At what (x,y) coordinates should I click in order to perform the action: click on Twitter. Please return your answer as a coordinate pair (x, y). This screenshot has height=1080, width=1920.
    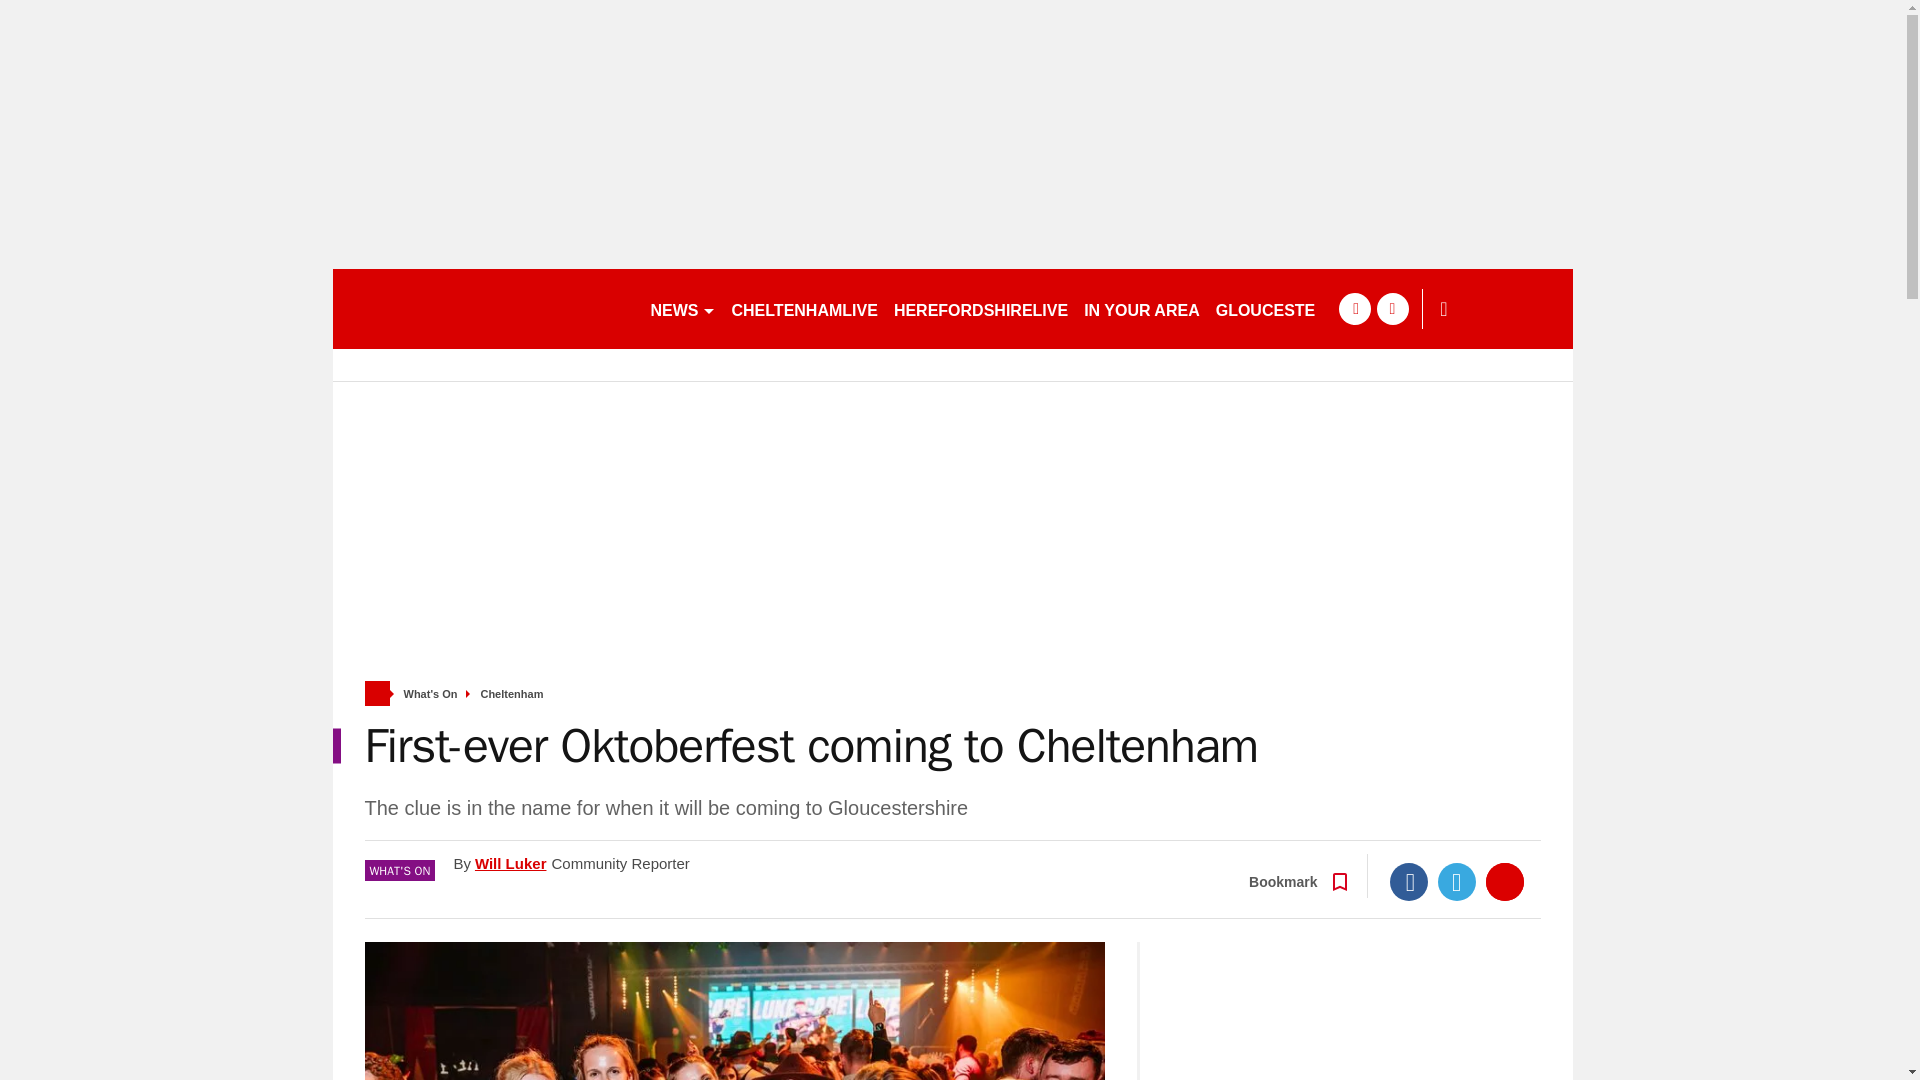
    Looking at the image, I should click on (1457, 881).